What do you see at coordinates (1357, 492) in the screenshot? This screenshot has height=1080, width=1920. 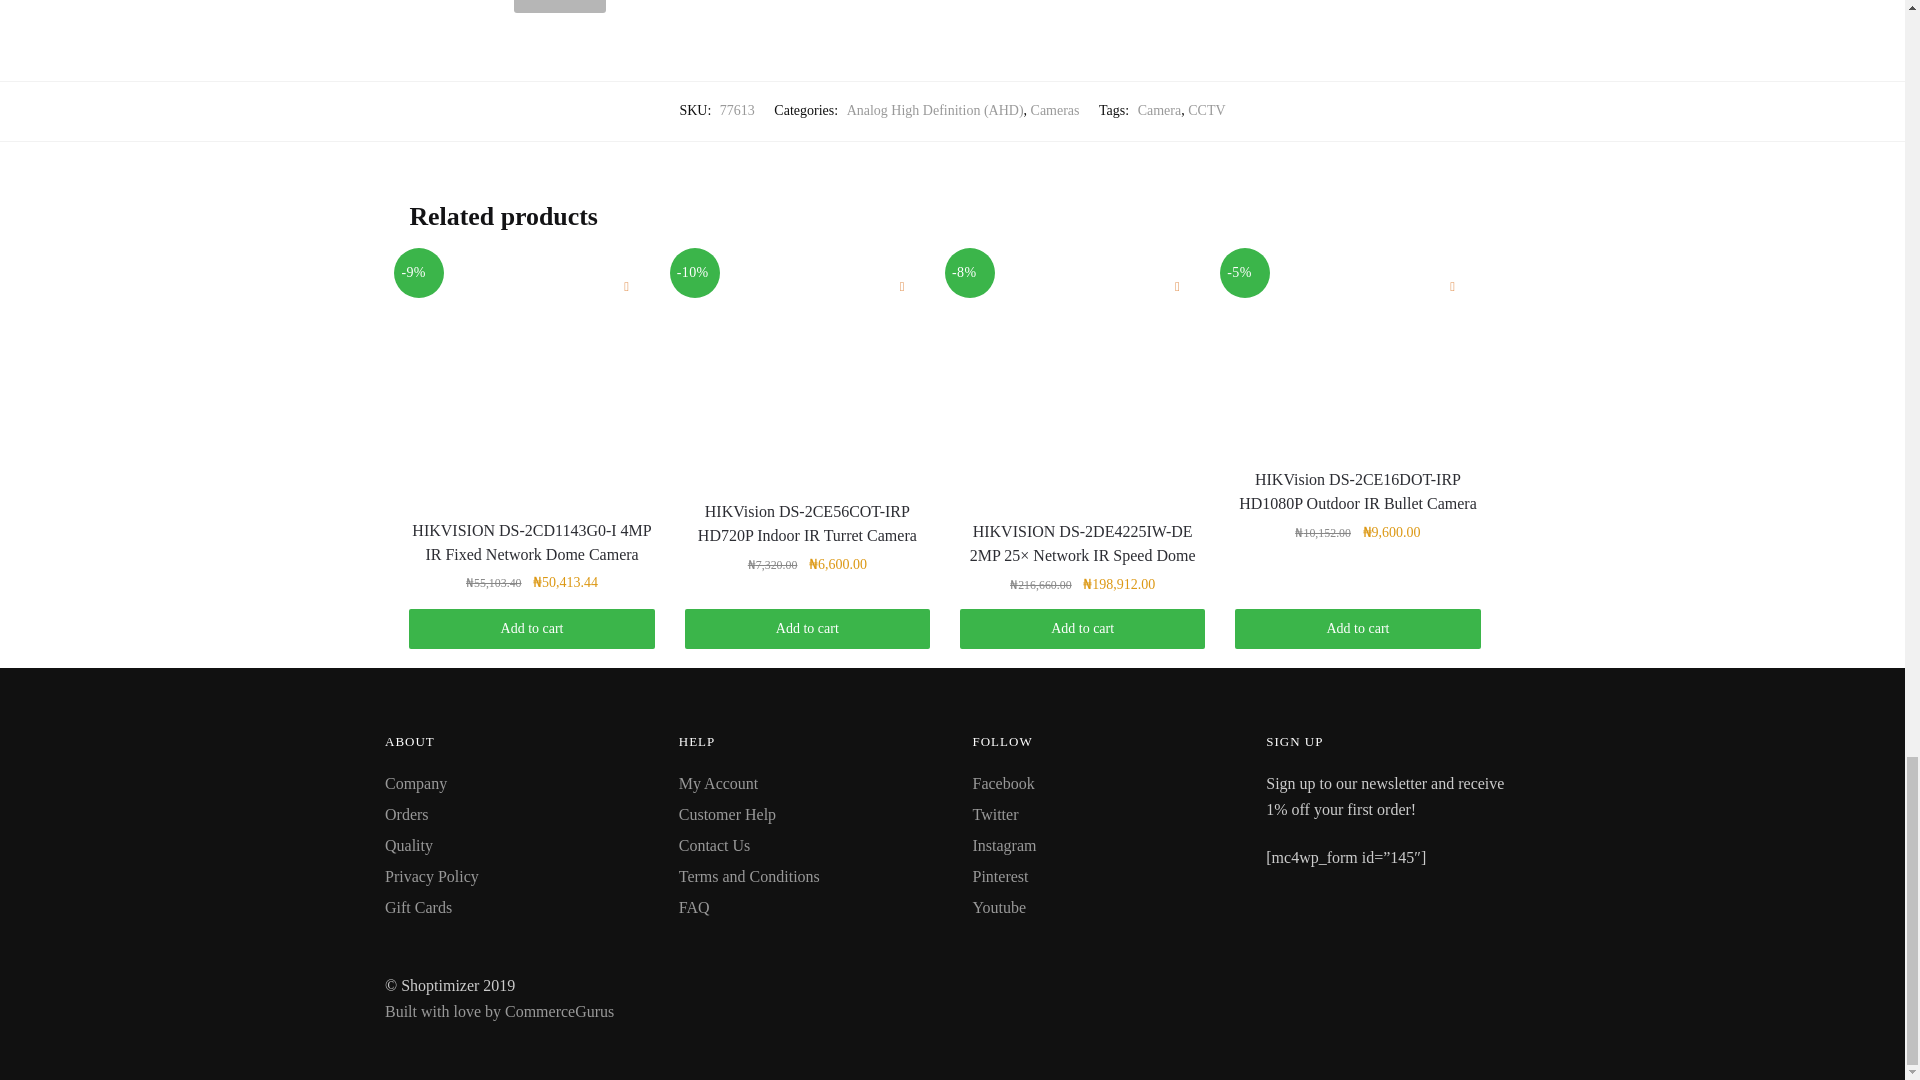 I see `HIKVision DS-2CE16DOT-IRP HD1080P Outdoor IR Bullet Camera` at bounding box center [1357, 492].